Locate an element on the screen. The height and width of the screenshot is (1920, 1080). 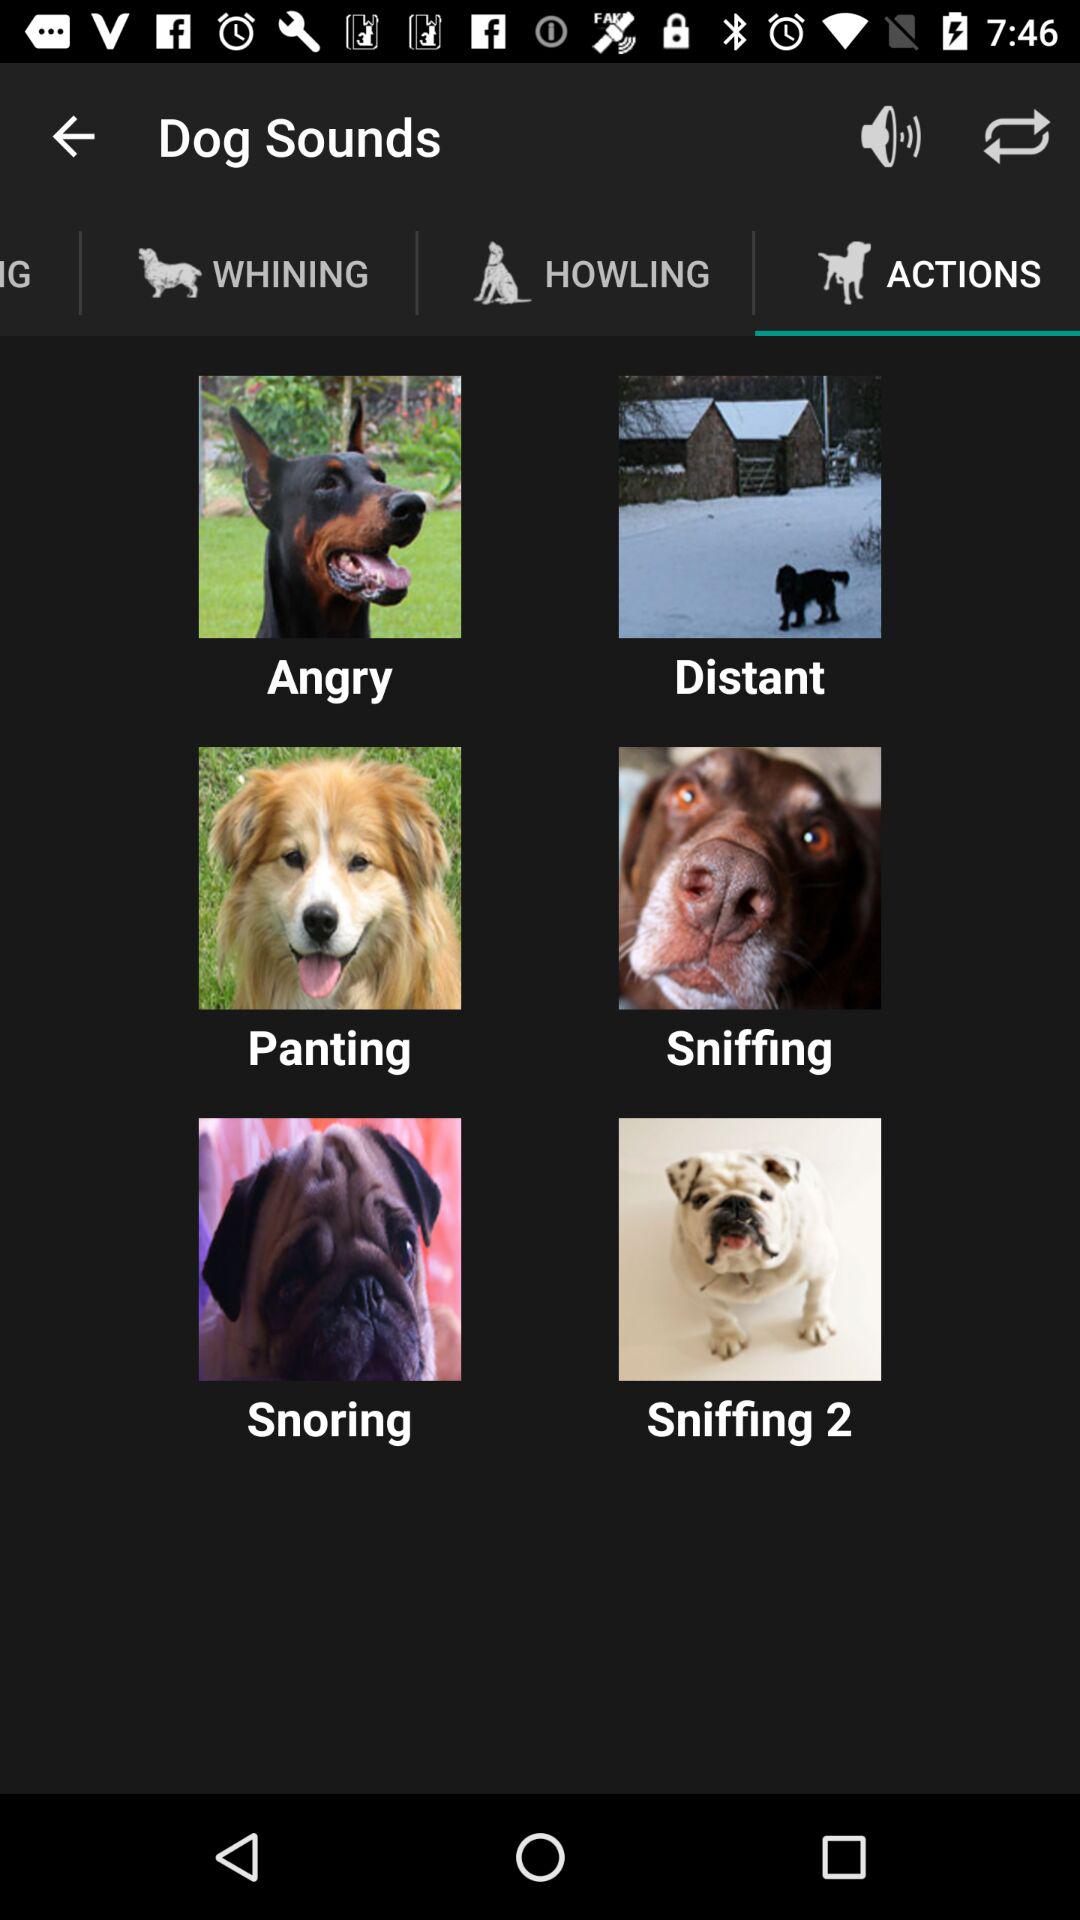
go to left of whining is located at coordinates (170, 272).